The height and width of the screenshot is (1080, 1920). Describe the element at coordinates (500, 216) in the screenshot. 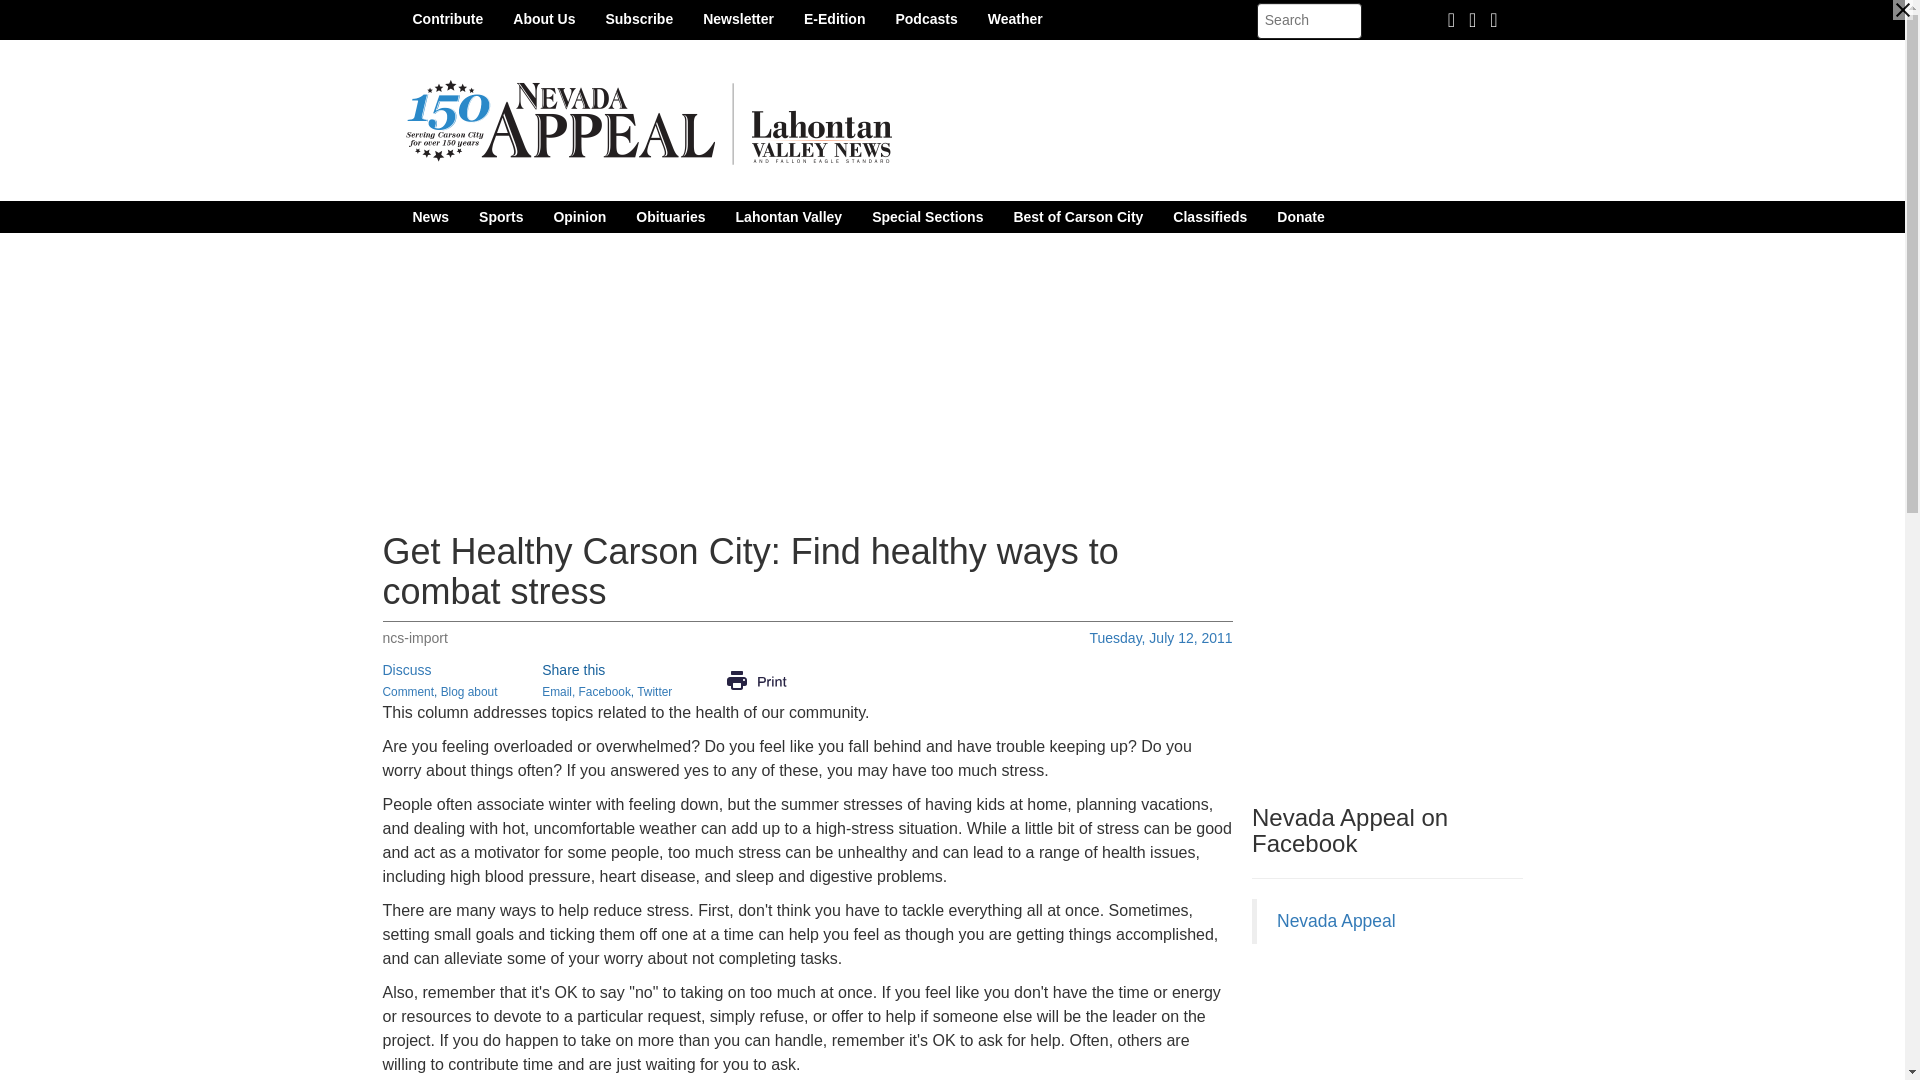

I see `Sports` at that location.